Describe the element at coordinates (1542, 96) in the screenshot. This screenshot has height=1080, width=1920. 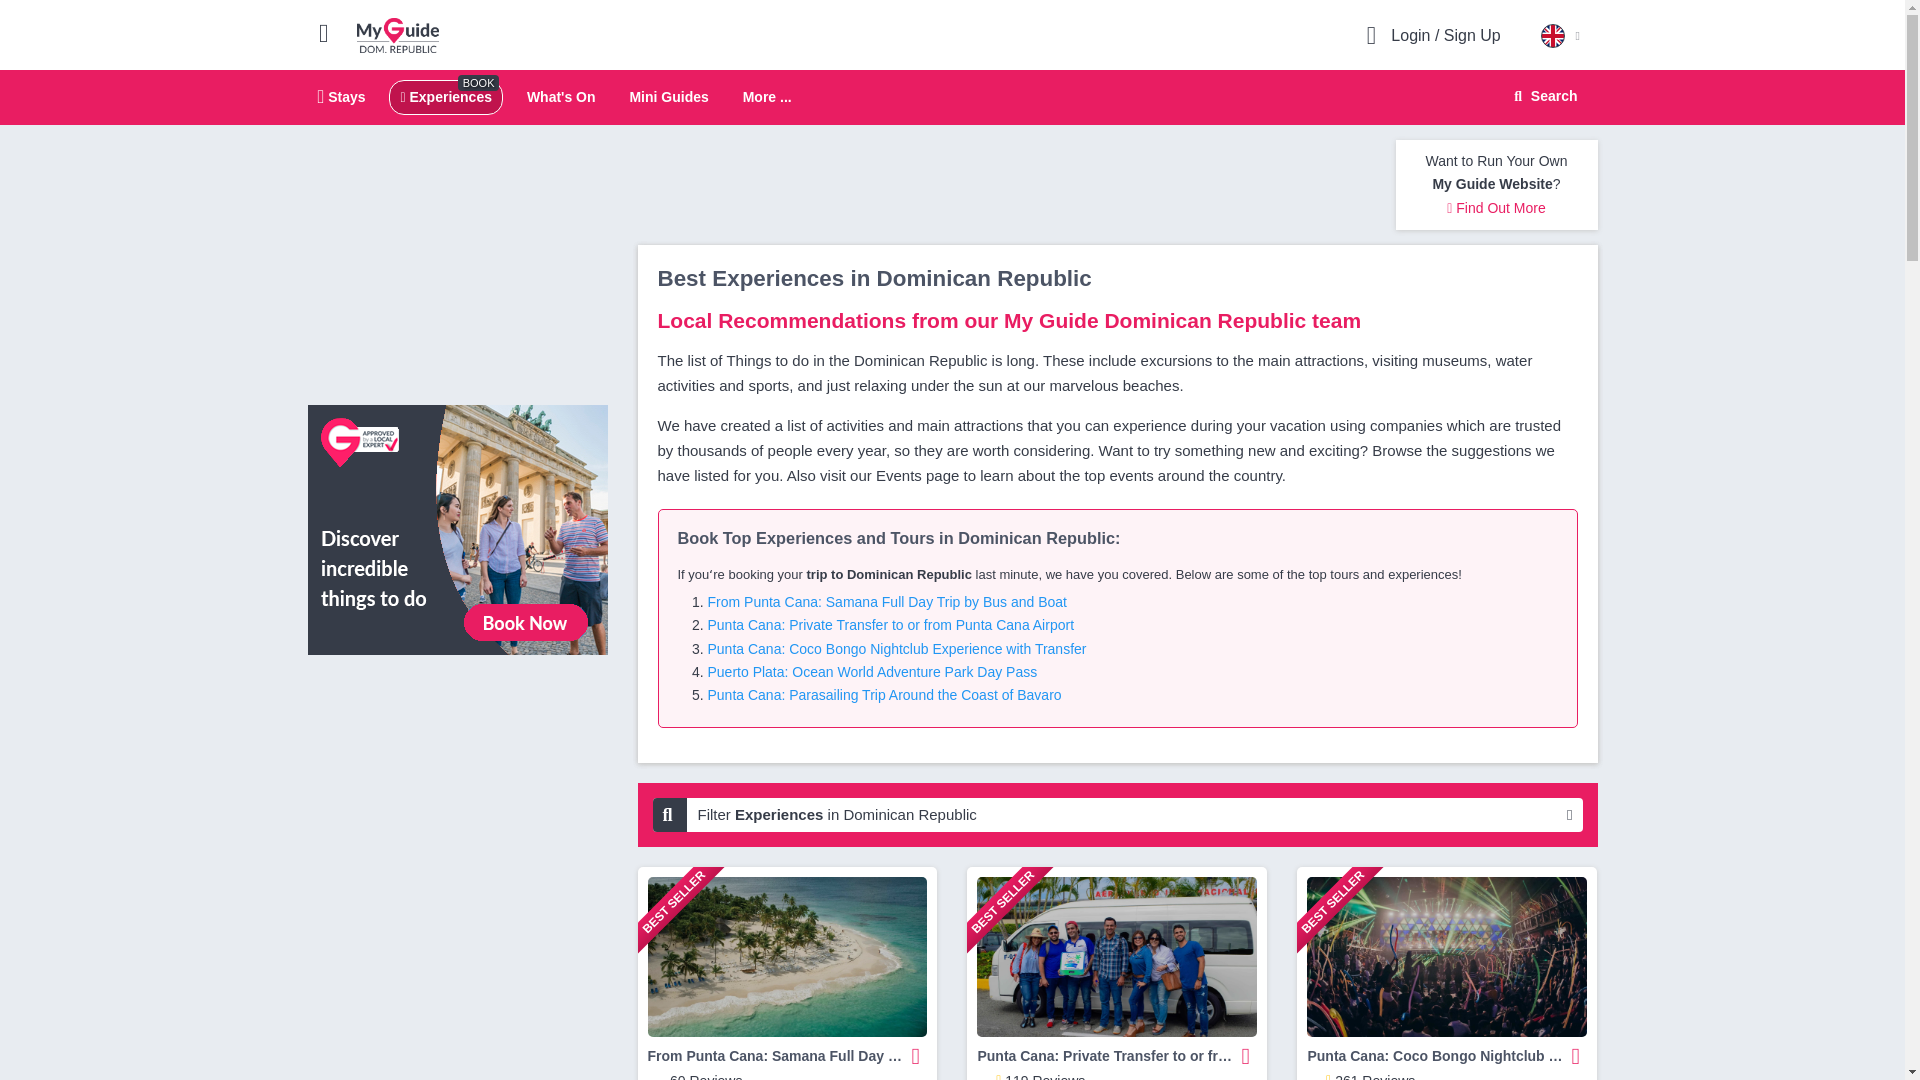
I see `More ...` at that location.